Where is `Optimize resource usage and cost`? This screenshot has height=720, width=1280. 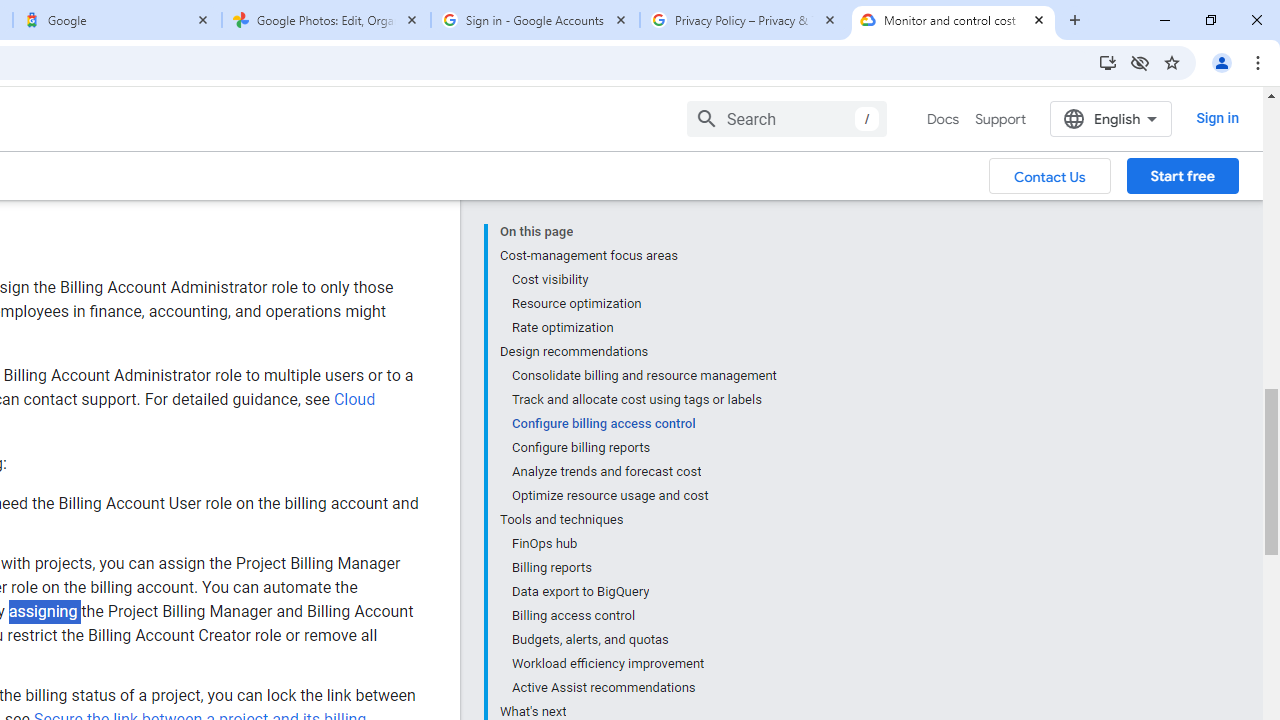 Optimize resource usage and cost is located at coordinates (643, 408).